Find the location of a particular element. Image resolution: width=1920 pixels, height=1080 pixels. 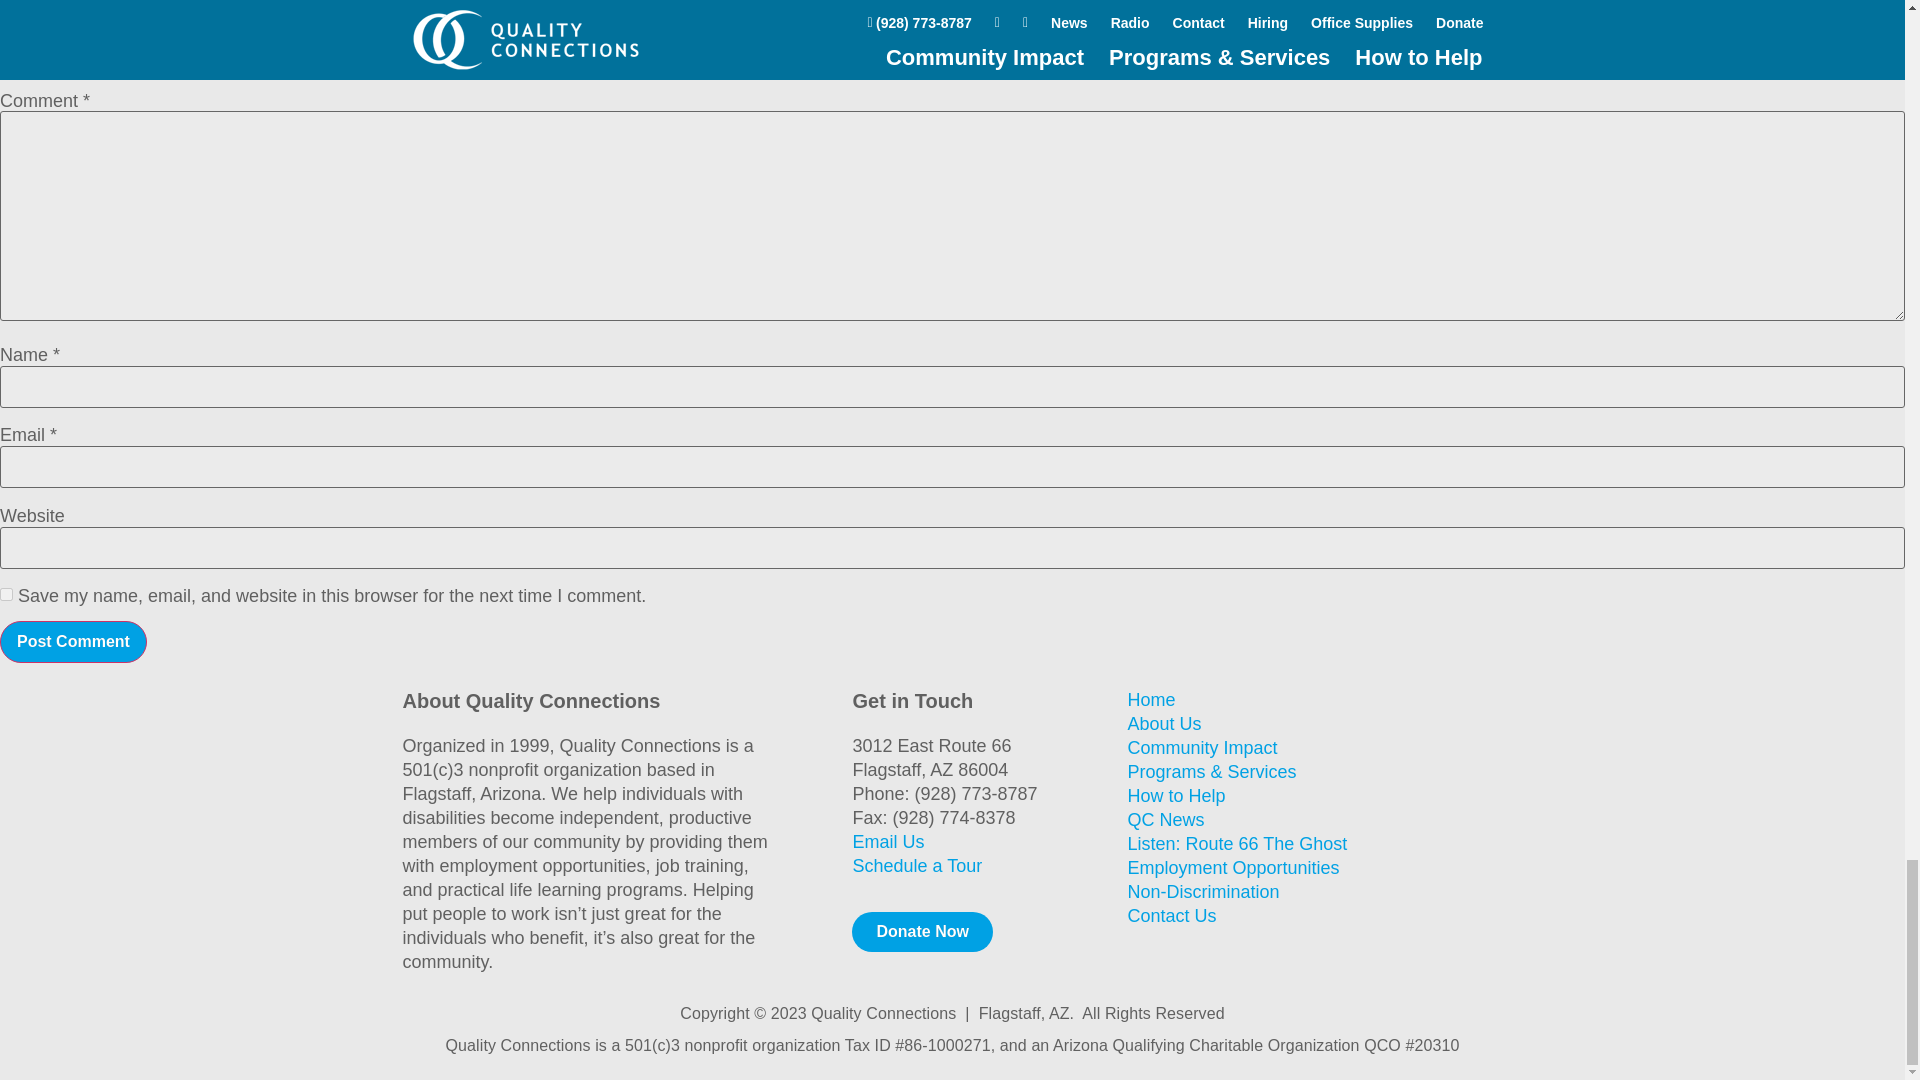

Post Comment is located at coordinates (74, 642).